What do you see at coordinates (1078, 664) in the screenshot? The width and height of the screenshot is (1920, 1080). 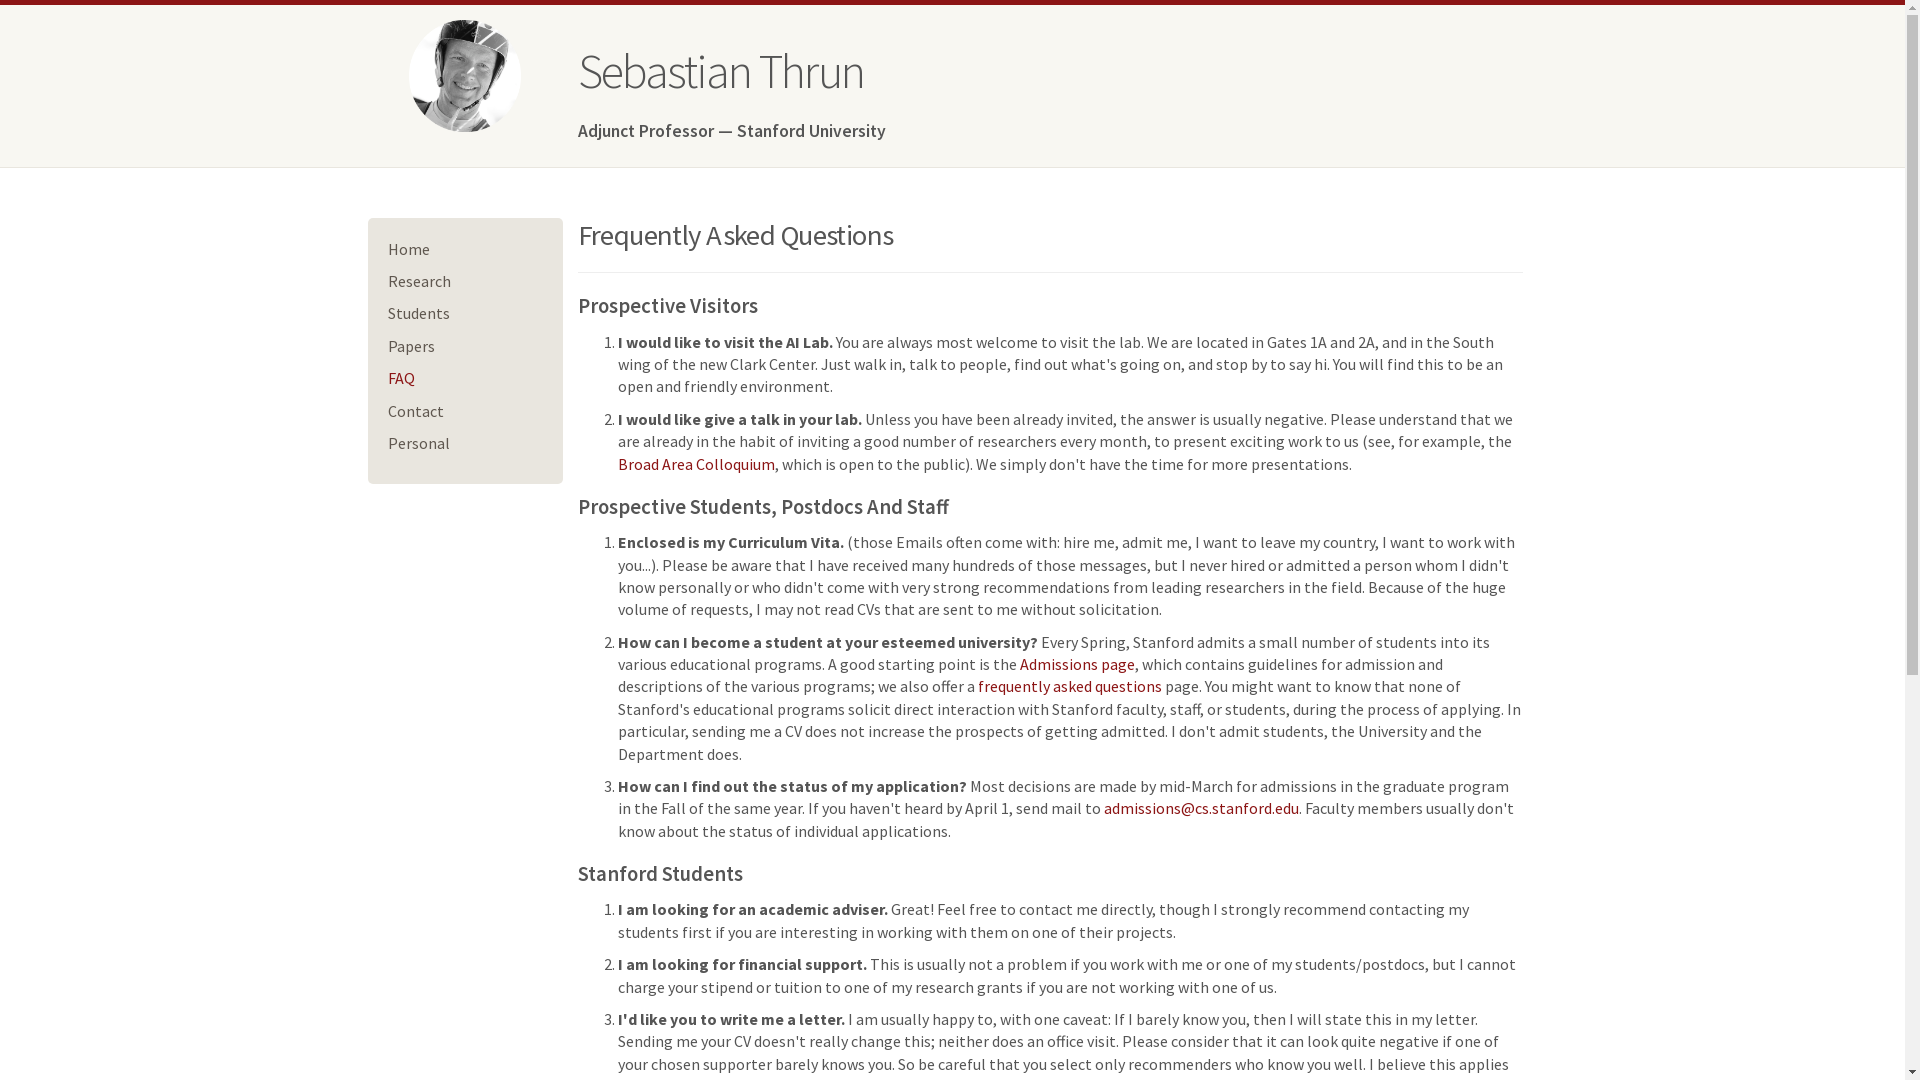 I see `Admissions page` at bounding box center [1078, 664].